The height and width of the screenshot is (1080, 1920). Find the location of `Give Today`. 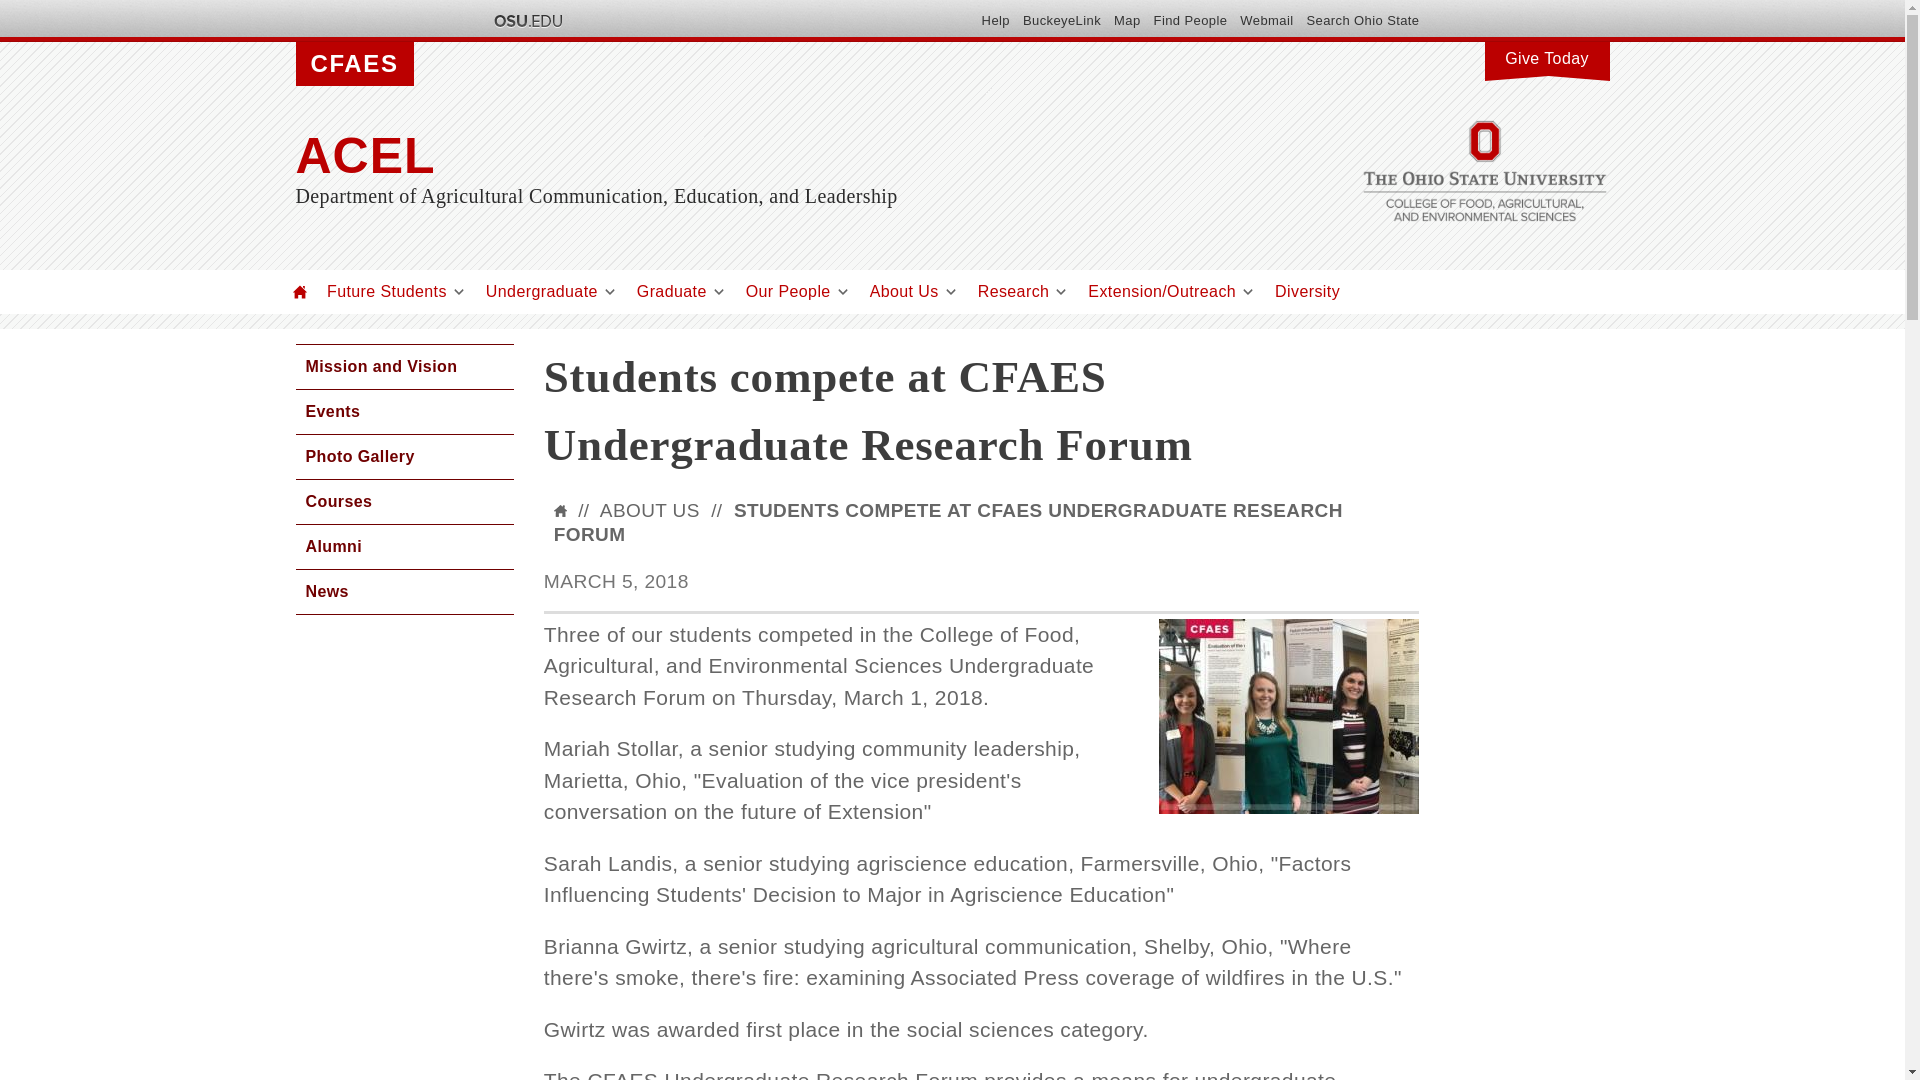

Give Today is located at coordinates (1546, 56).